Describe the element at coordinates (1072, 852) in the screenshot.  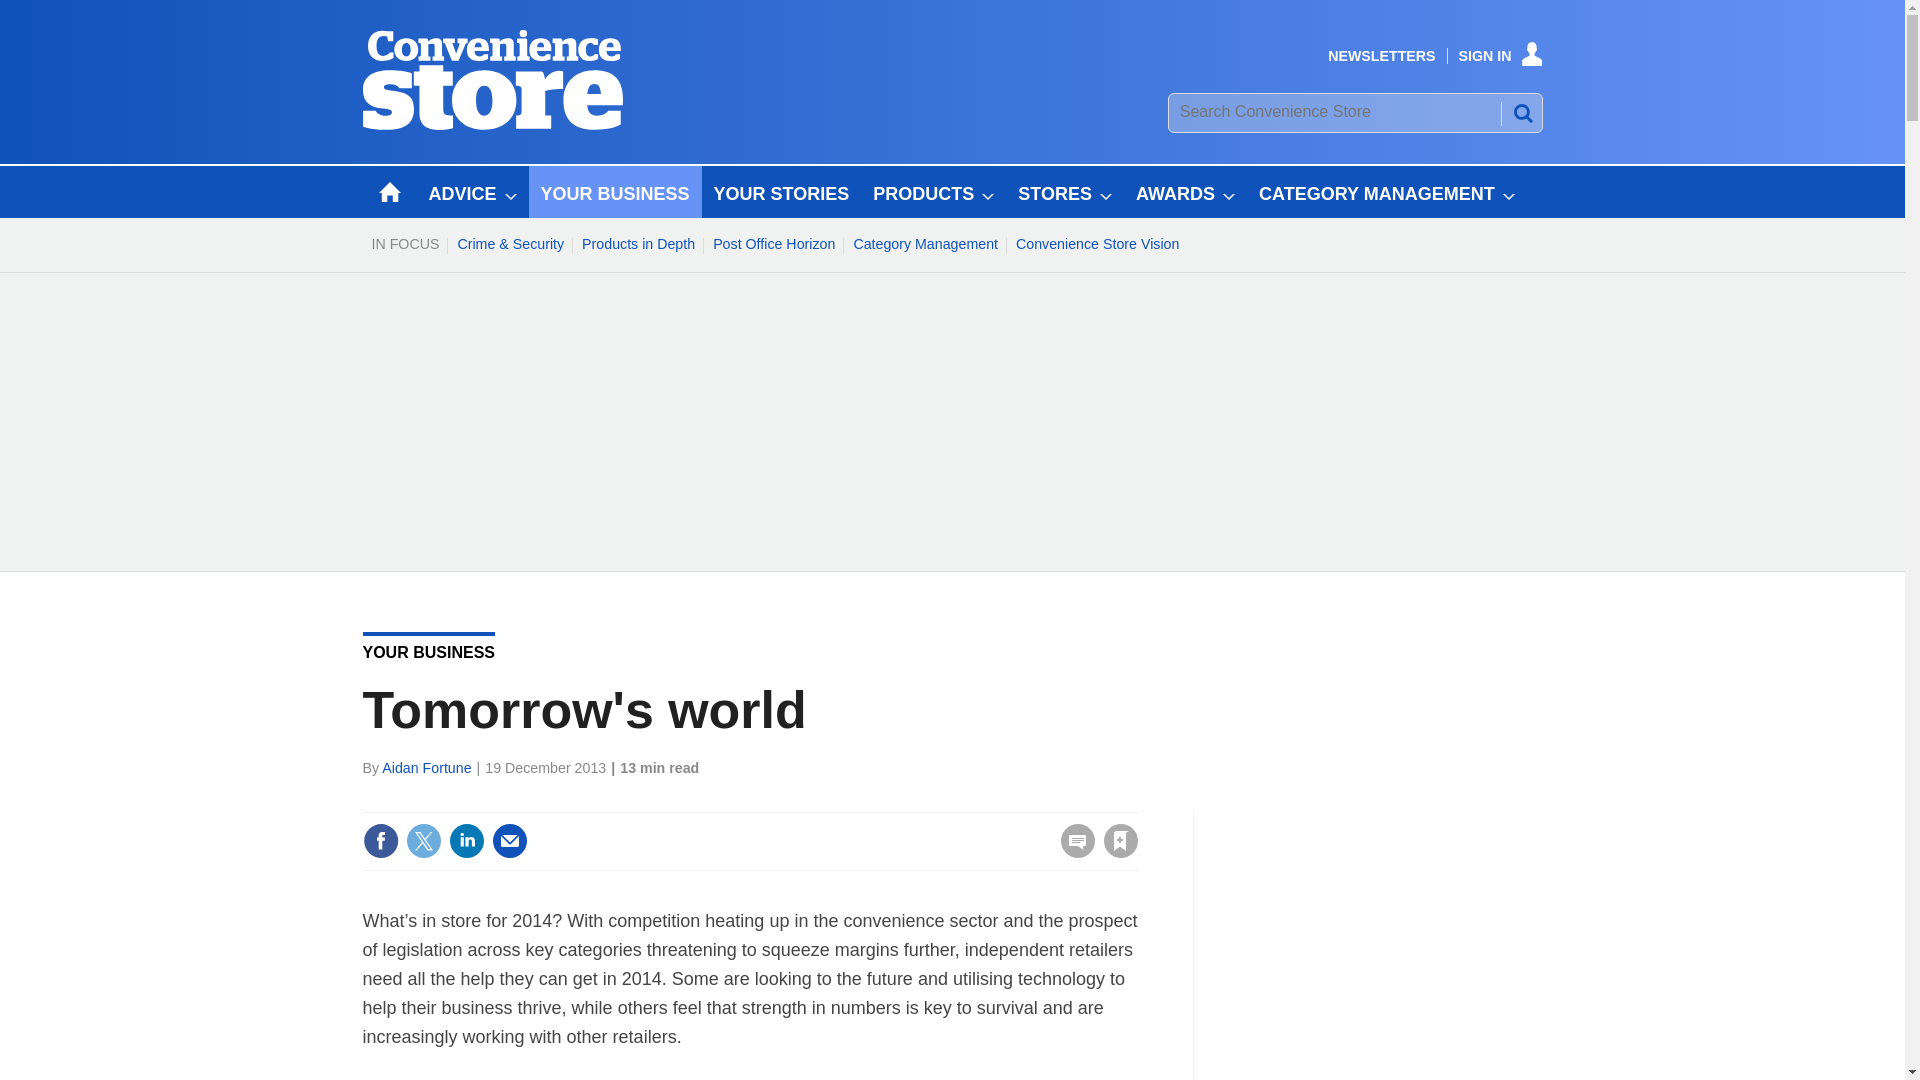
I see `No comments` at that location.